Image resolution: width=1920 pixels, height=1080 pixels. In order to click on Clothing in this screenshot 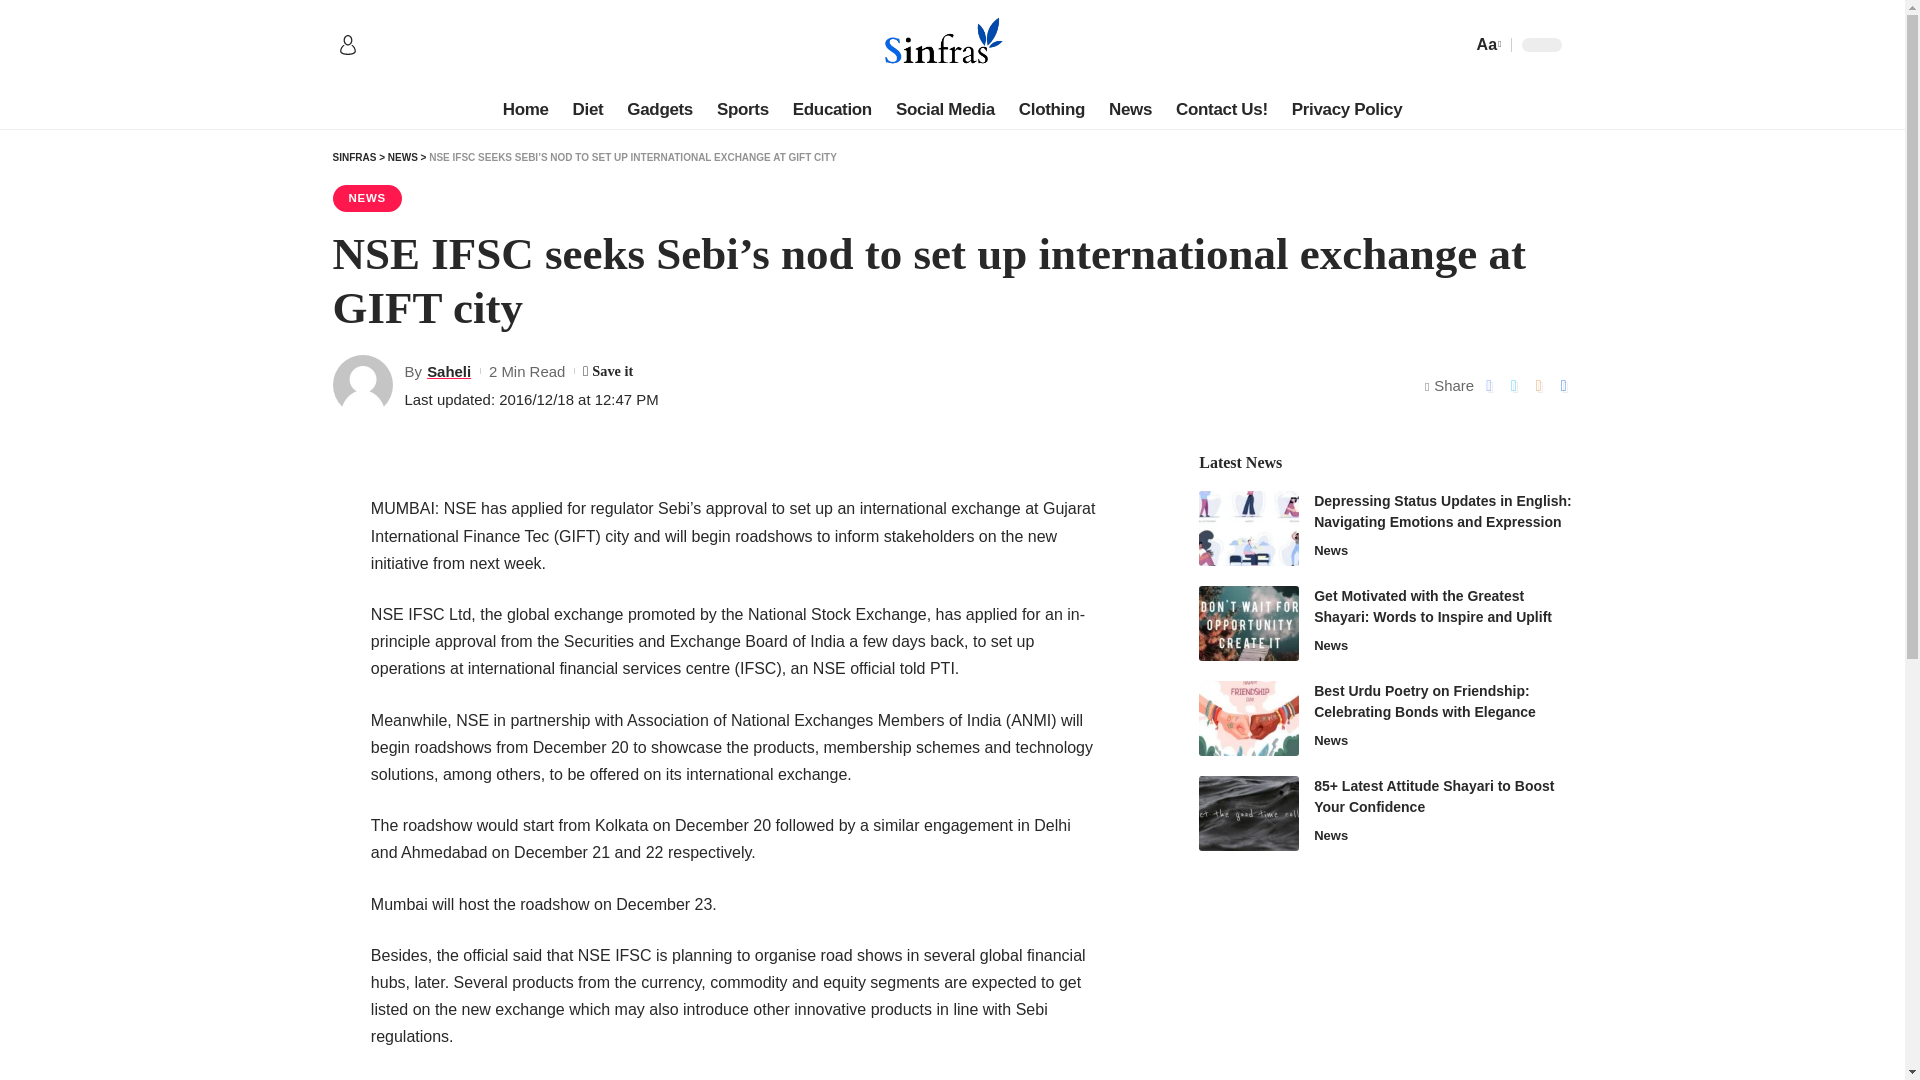, I will do `click(1051, 109)`.